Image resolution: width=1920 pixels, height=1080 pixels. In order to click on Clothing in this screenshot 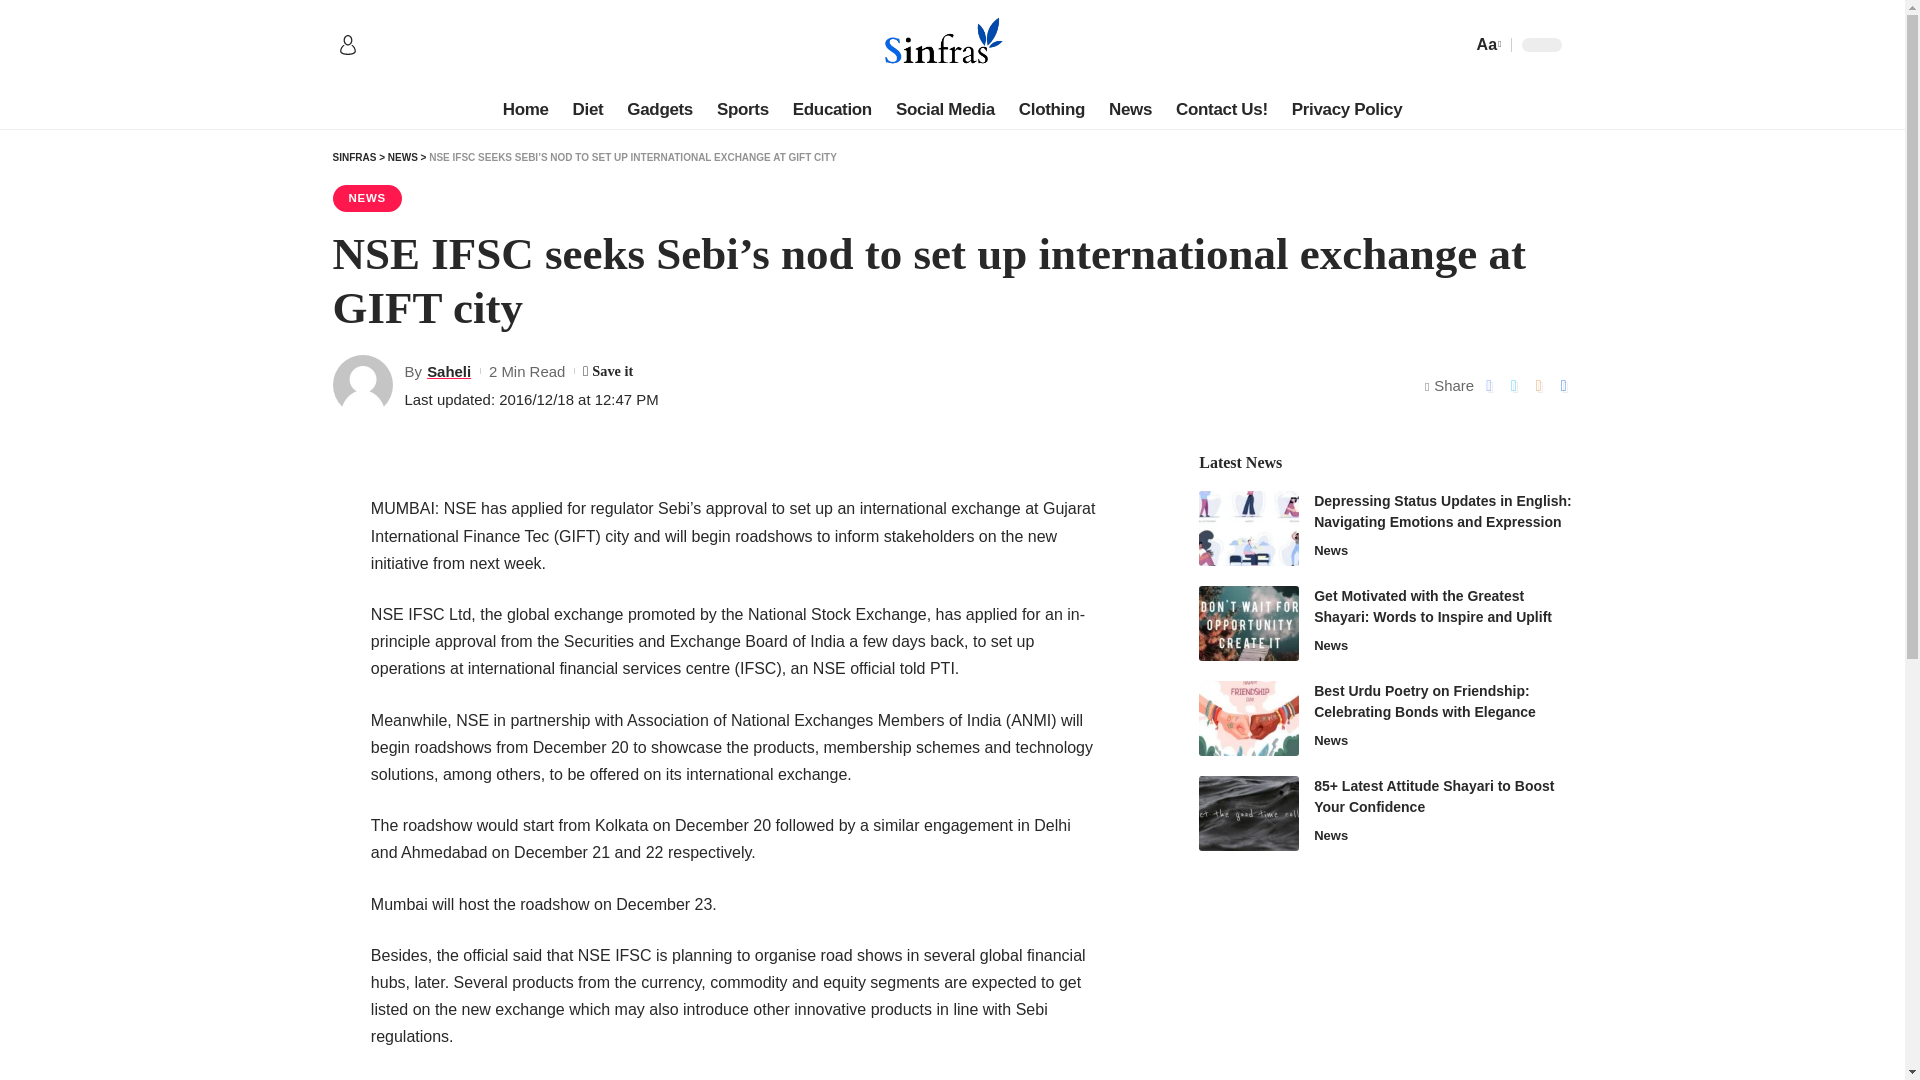, I will do `click(1051, 109)`.